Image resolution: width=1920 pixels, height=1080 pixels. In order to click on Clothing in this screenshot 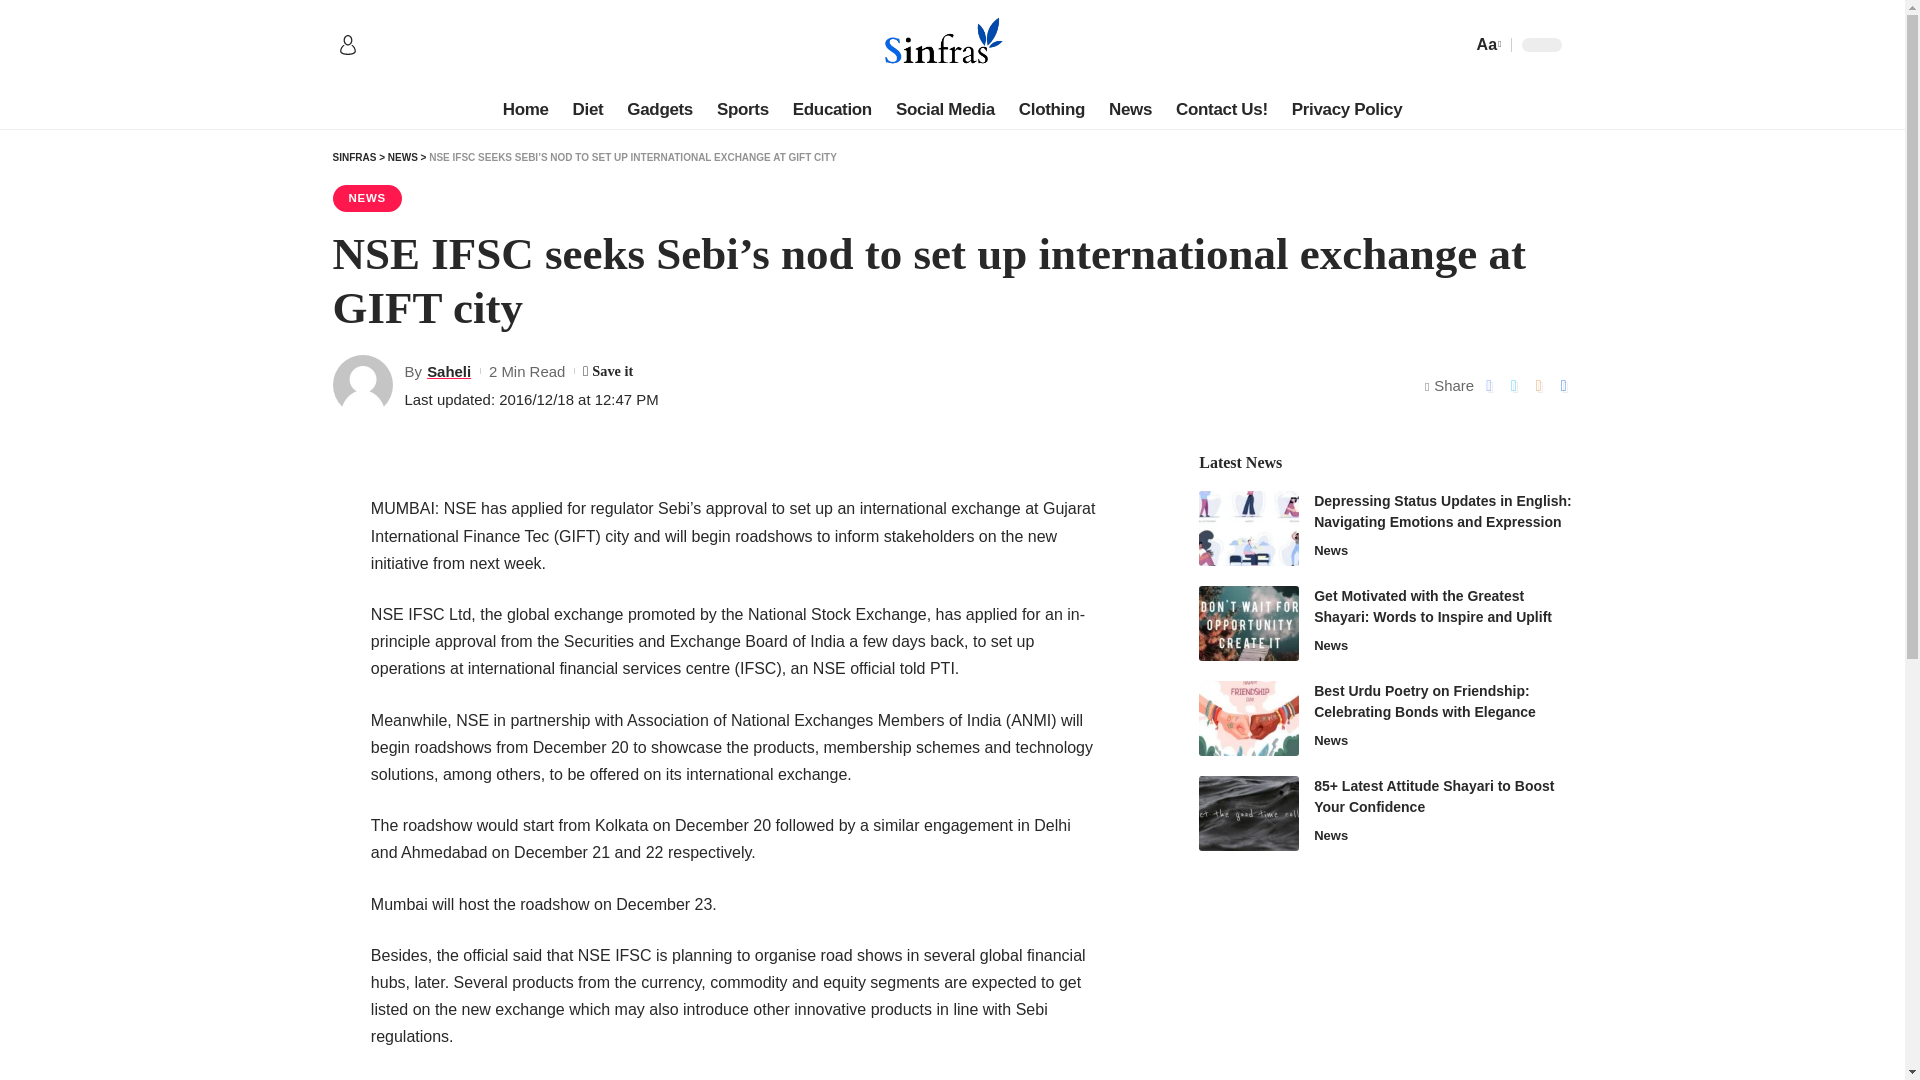, I will do `click(1051, 109)`.